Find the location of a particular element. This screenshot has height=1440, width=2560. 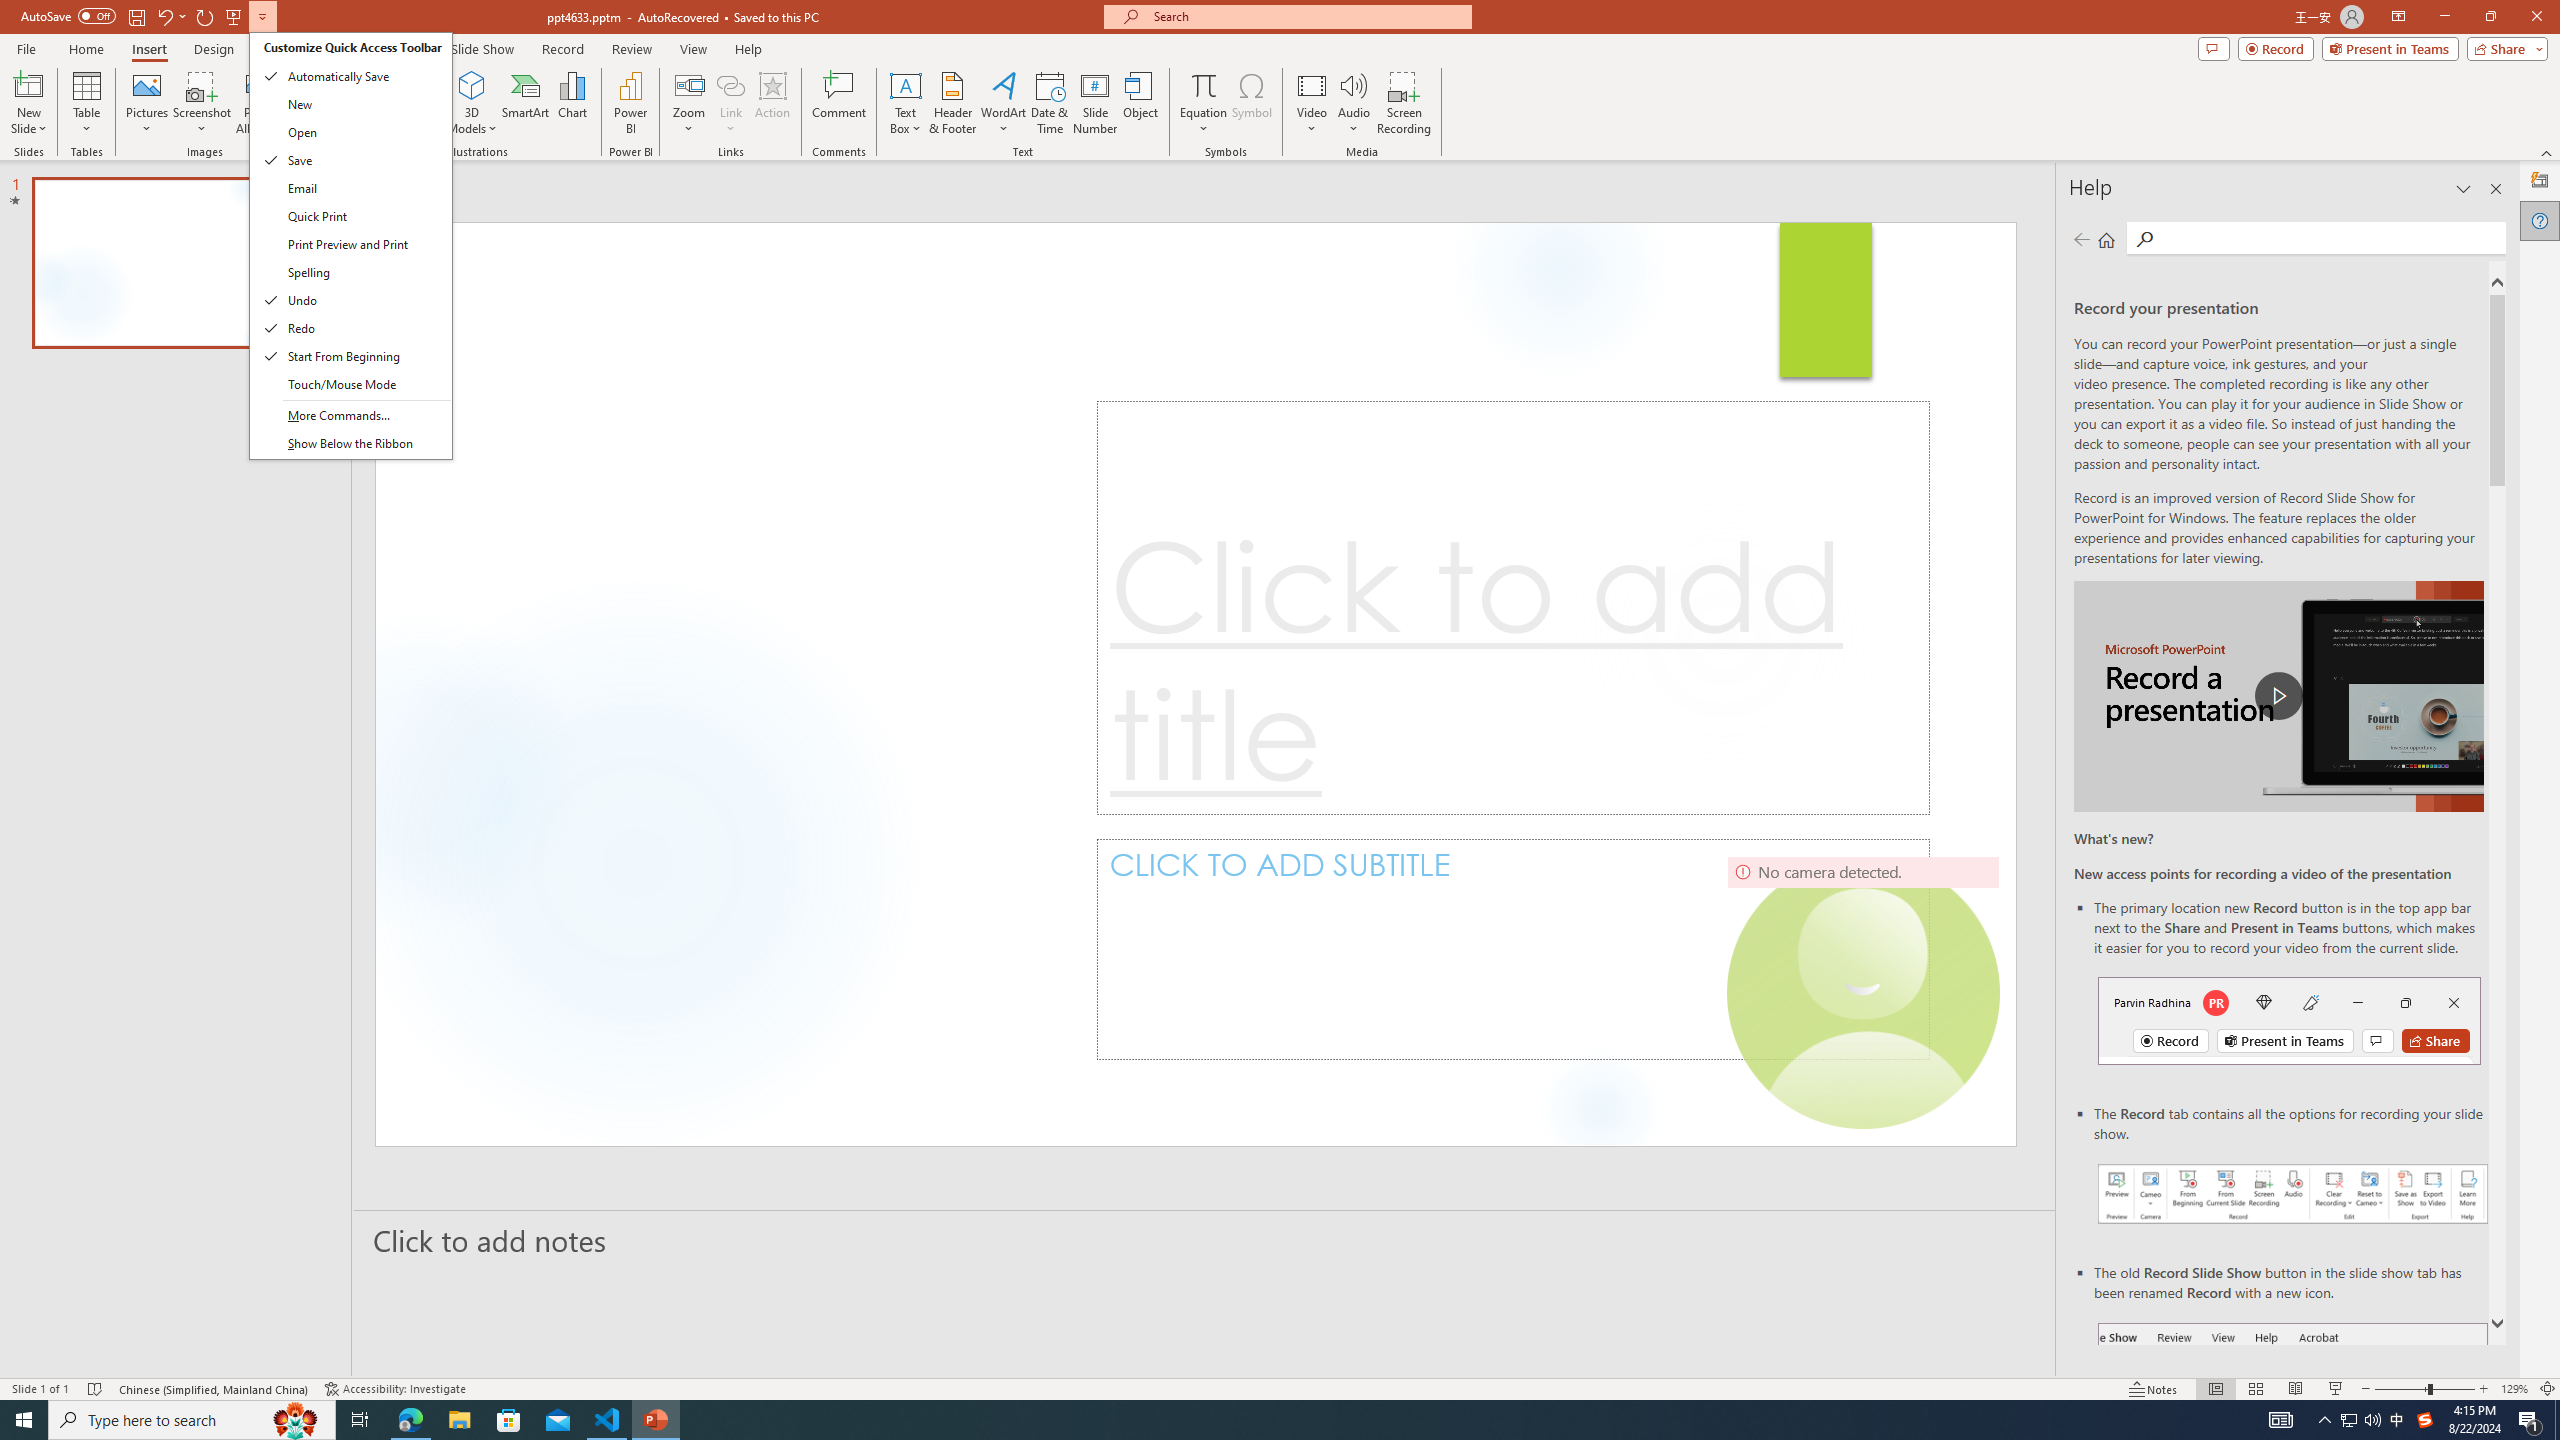

Object... is located at coordinates (1142, 103).